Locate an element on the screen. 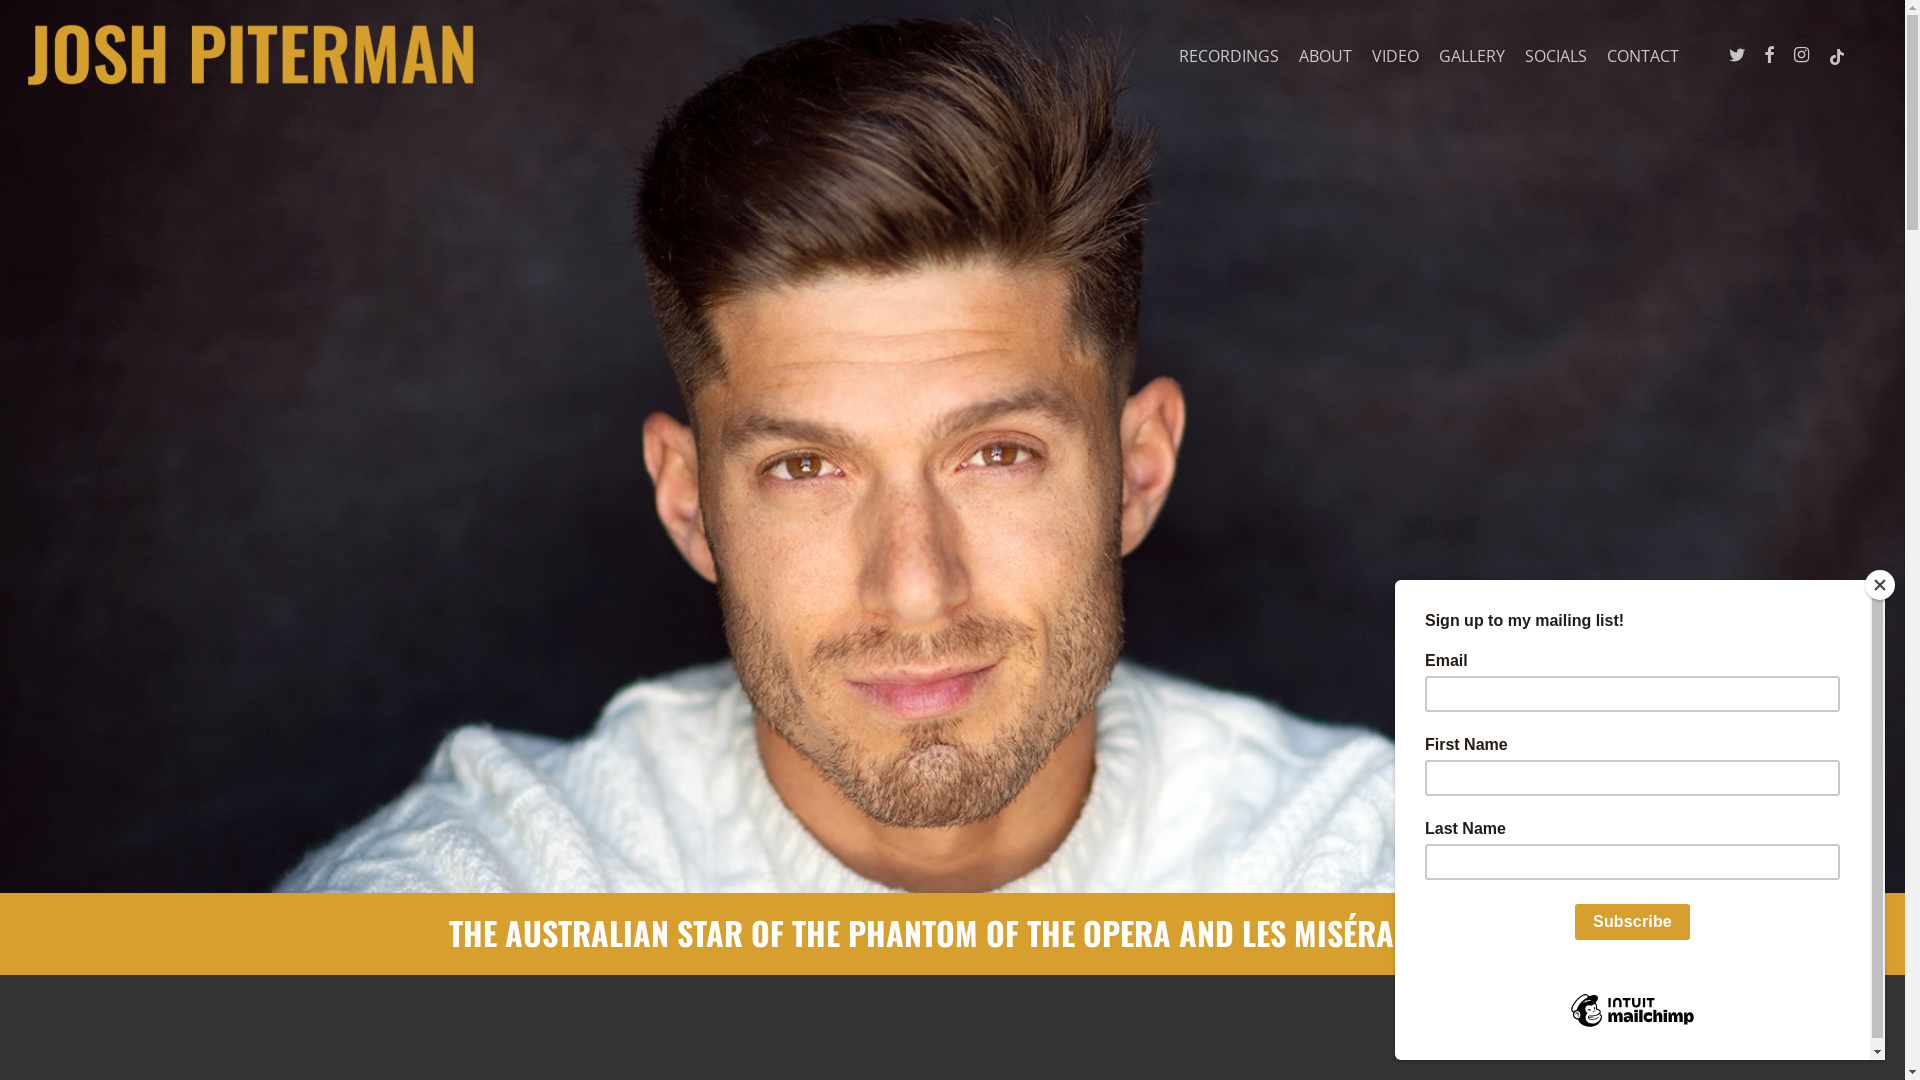 The width and height of the screenshot is (1920, 1080). TIKTOK is located at coordinates (1837, 55).